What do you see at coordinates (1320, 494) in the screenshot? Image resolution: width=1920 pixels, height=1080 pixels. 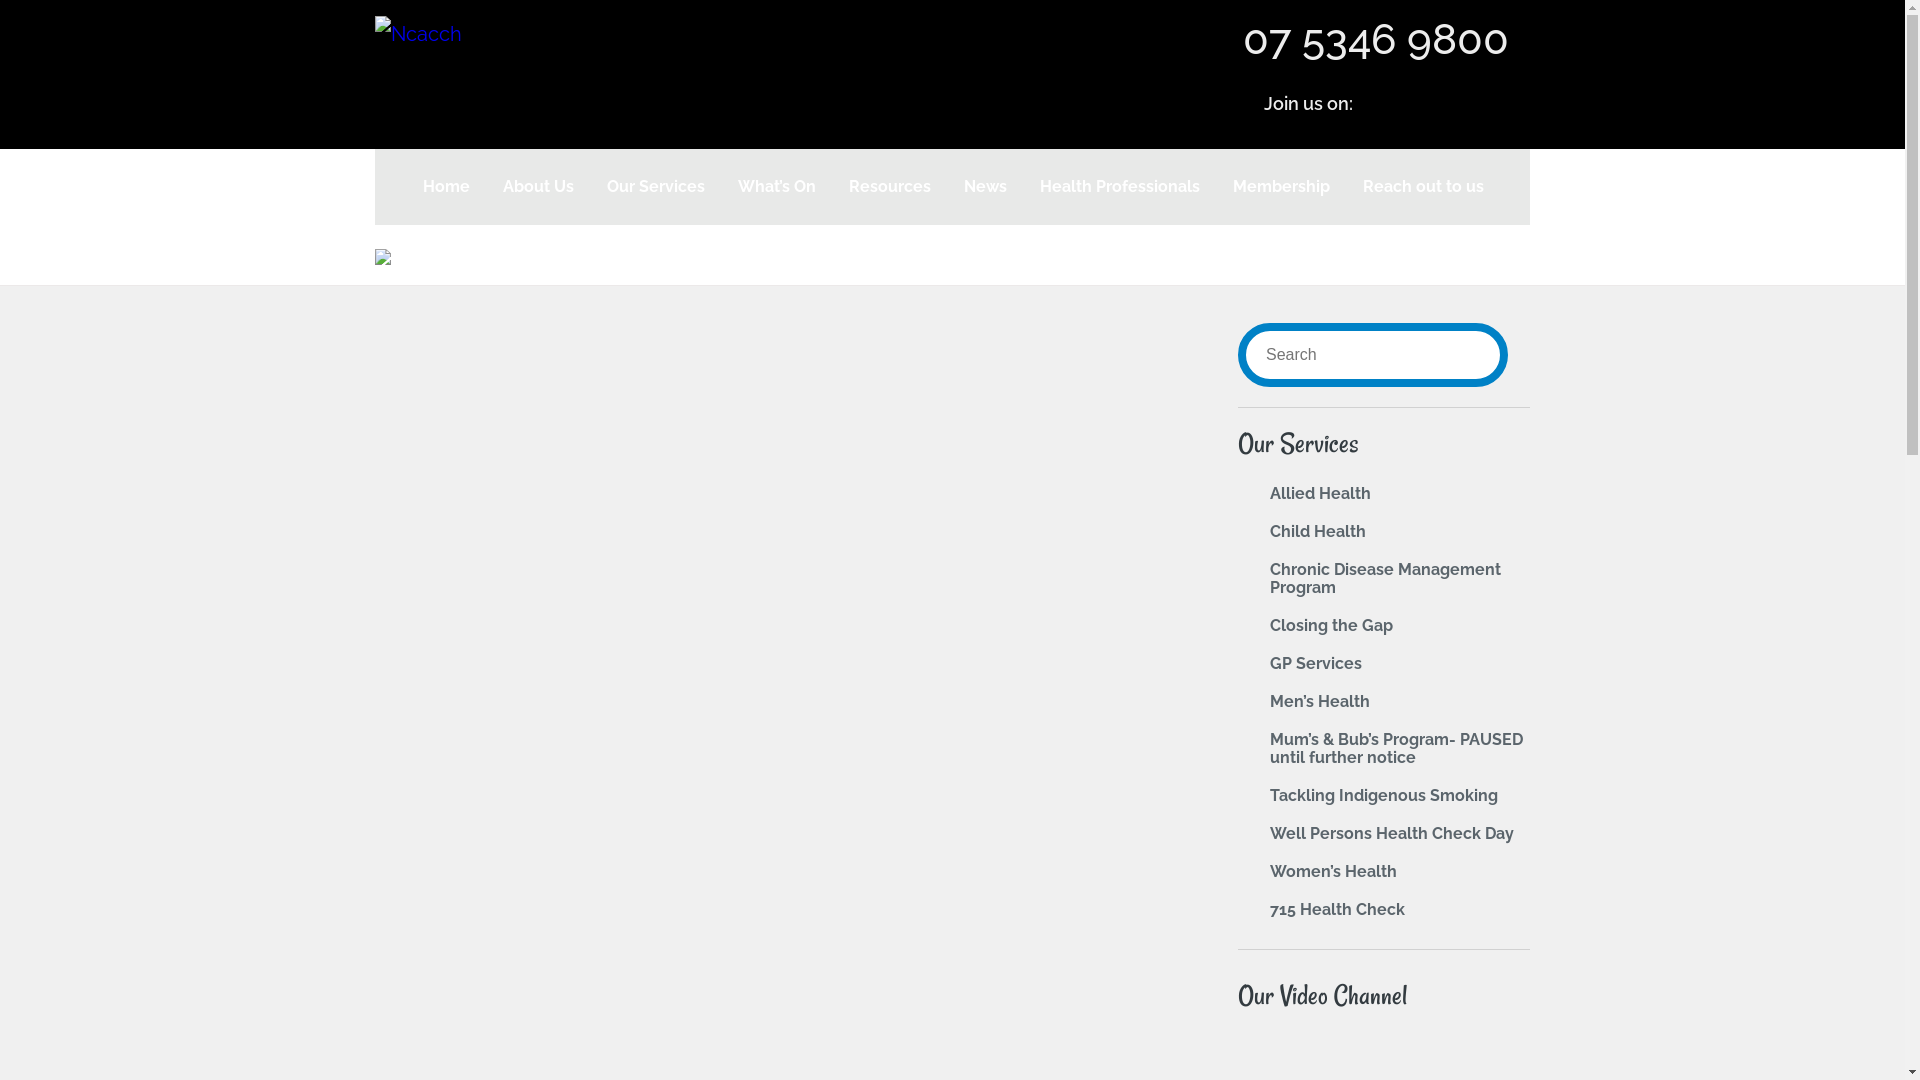 I see `Allied Health` at bounding box center [1320, 494].